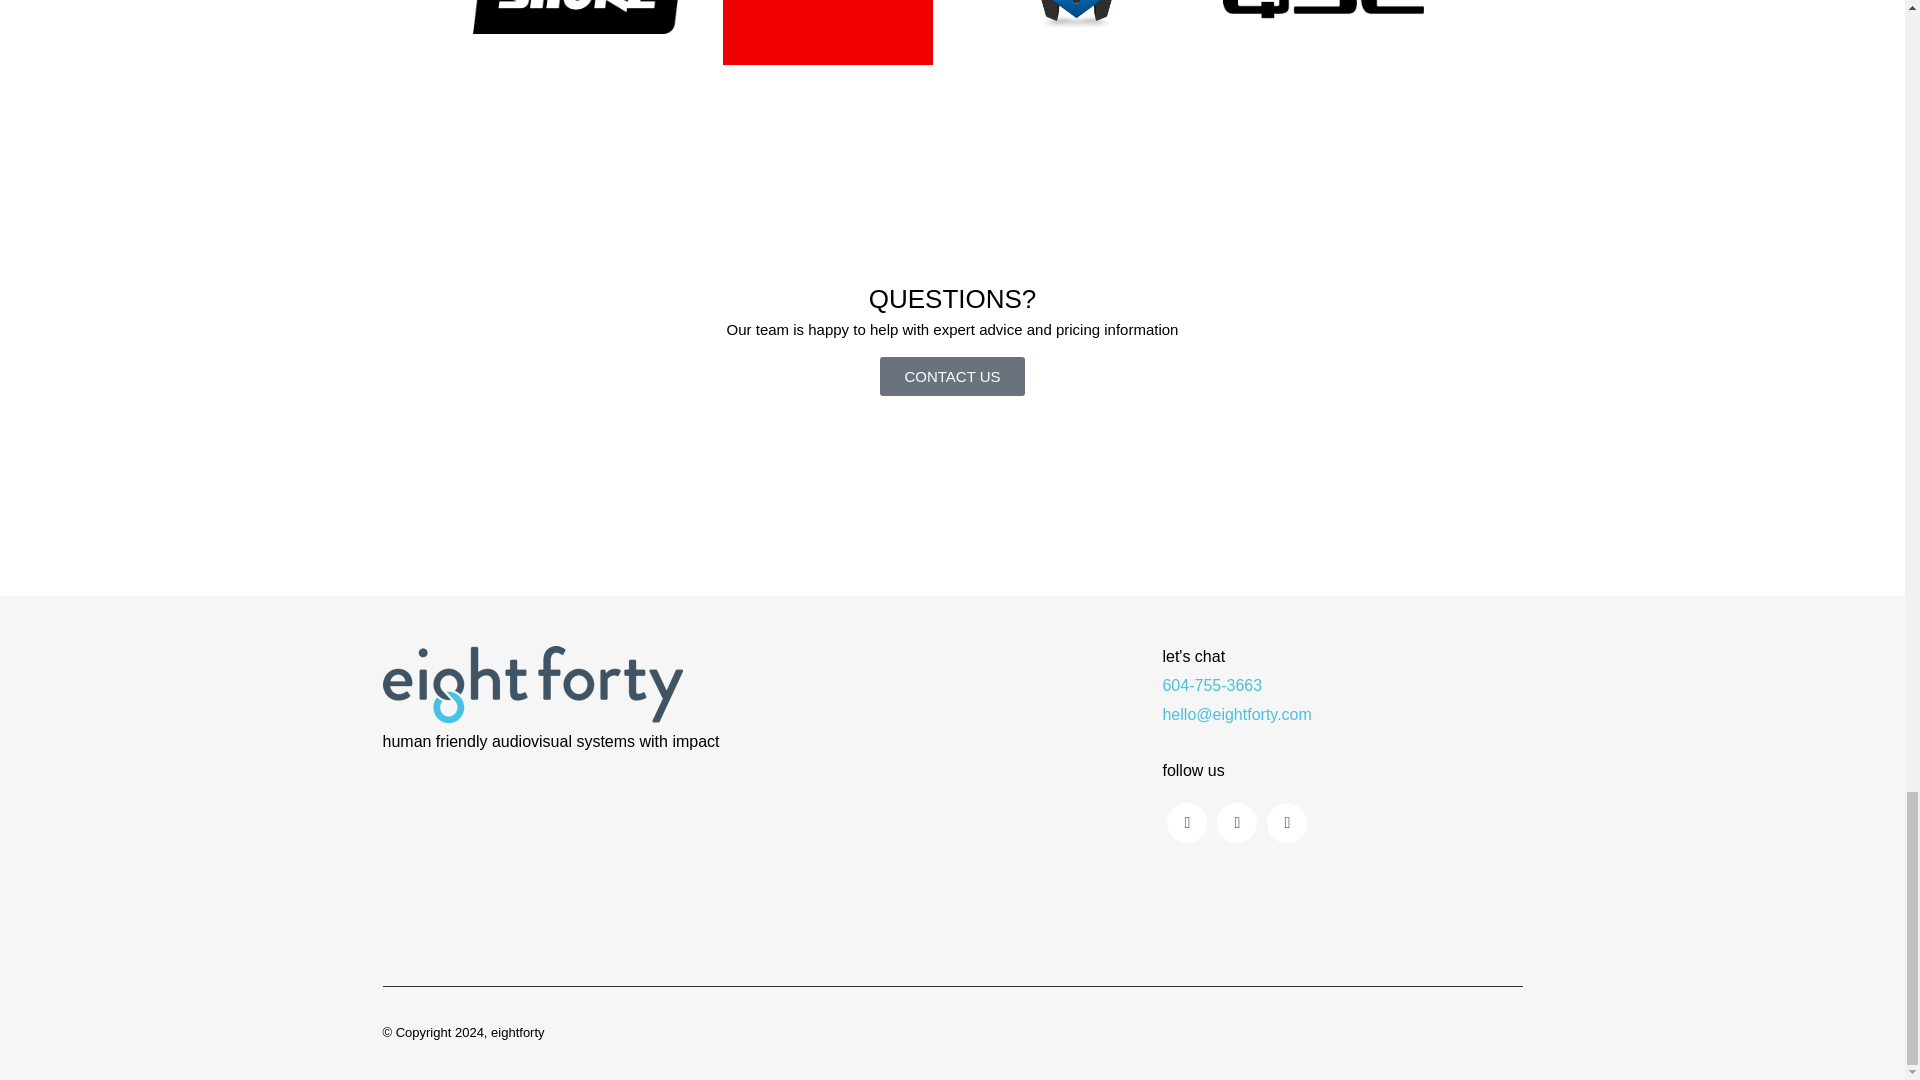 Image resolution: width=1920 pixels, height=1080 pixels. I want to click on LinkedIn, so click(1287, 823).